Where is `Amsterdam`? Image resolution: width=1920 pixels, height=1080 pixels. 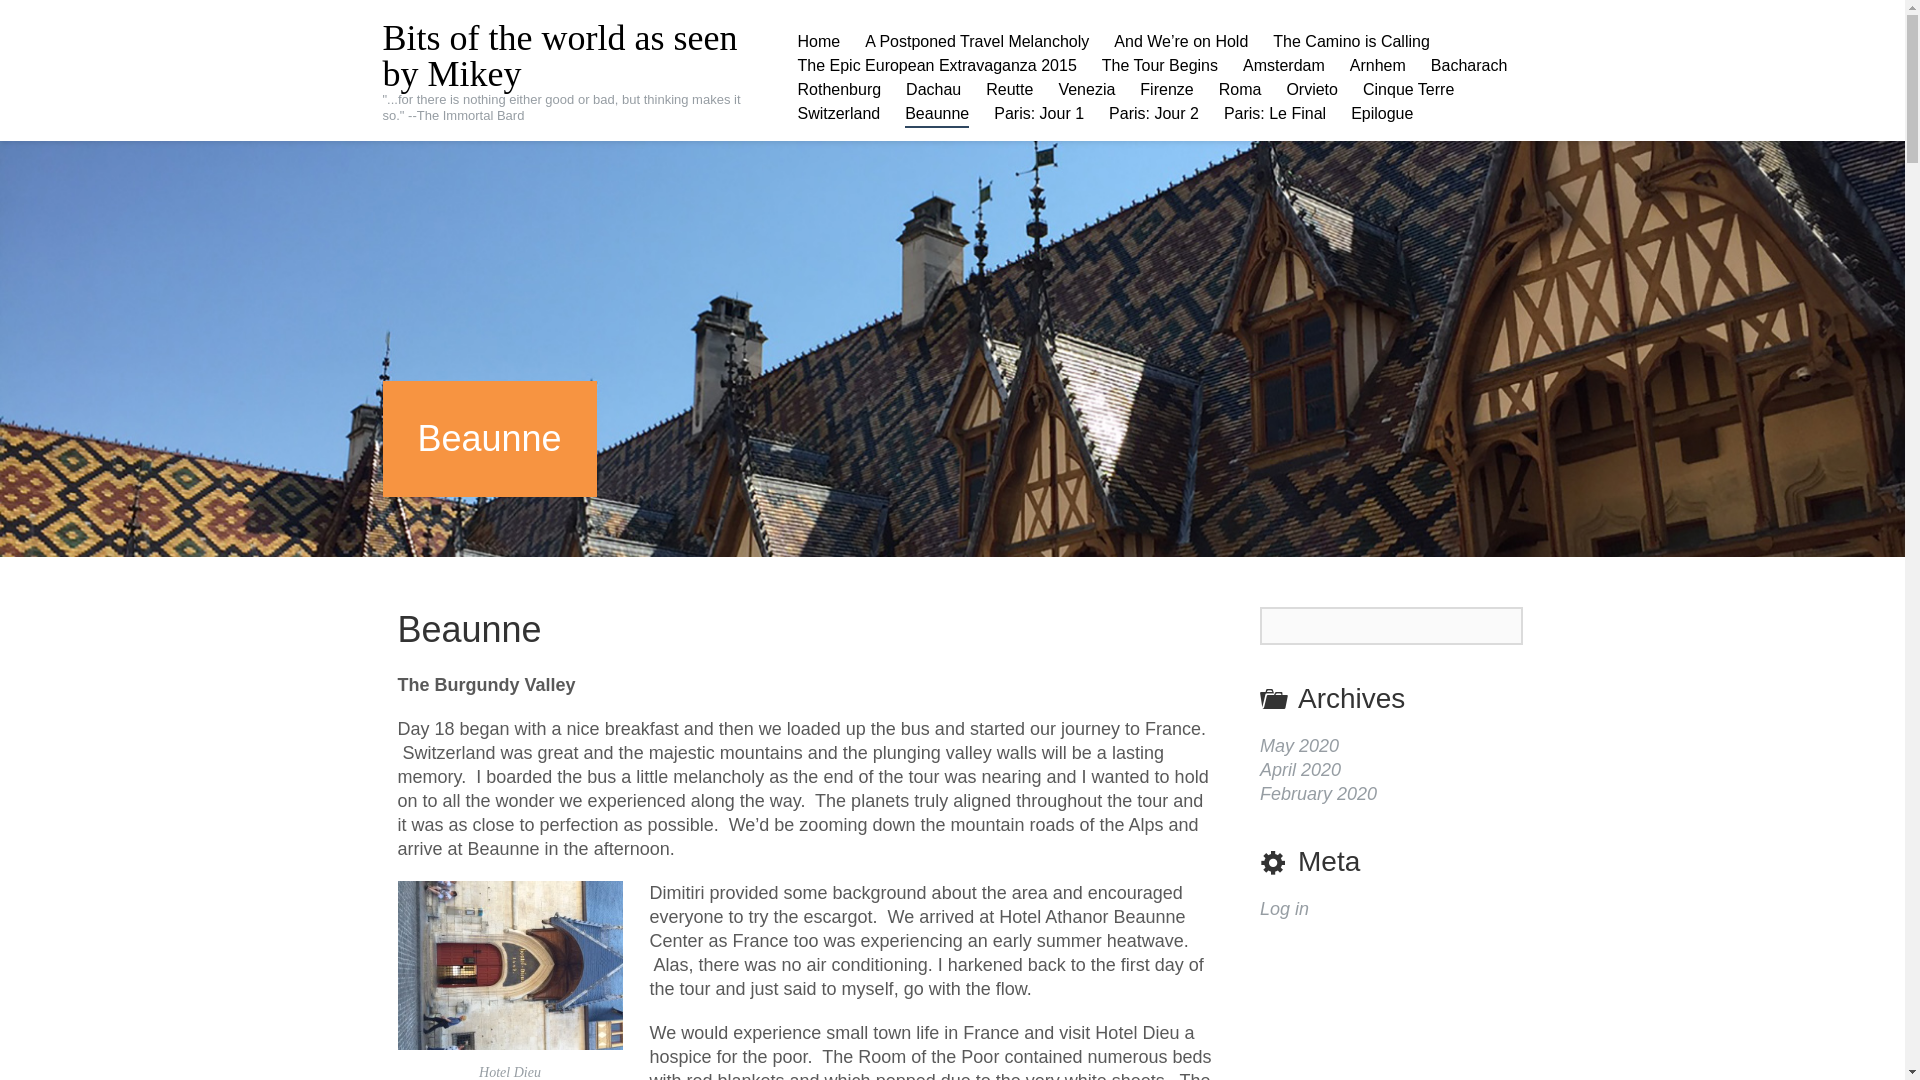 Amsterdam is located at coordinates (1283, 66).